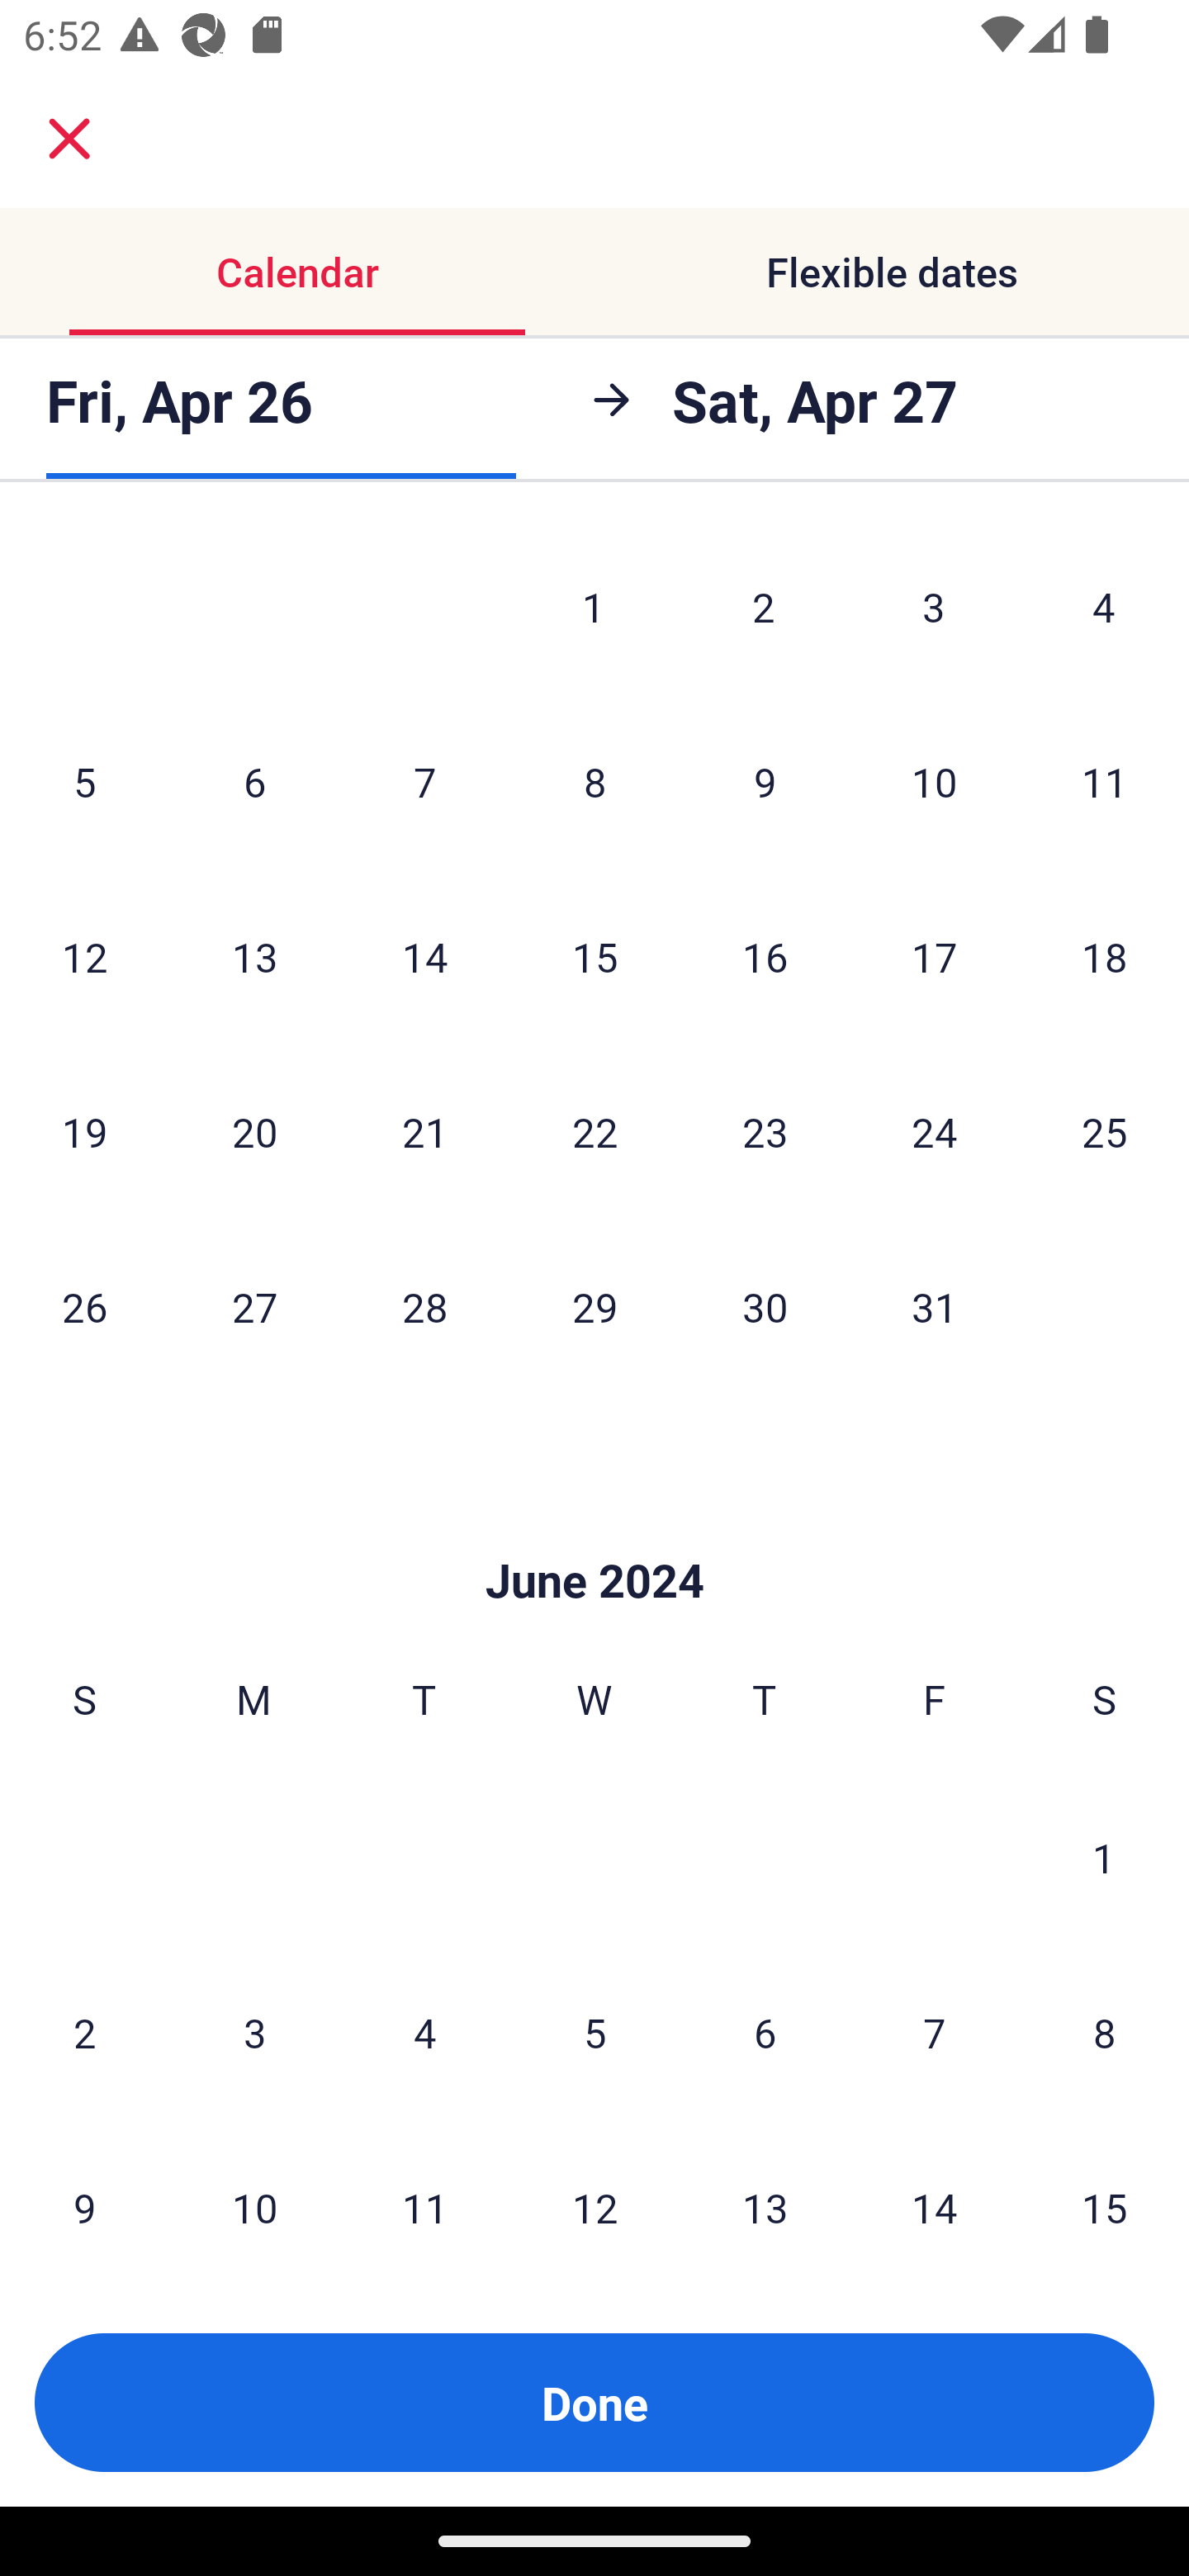  What do you see at coordinates (424, 2032) in the screenshot?
I see `4 Tuesday, June 4, 2024` at bounding box center [424, 2032].